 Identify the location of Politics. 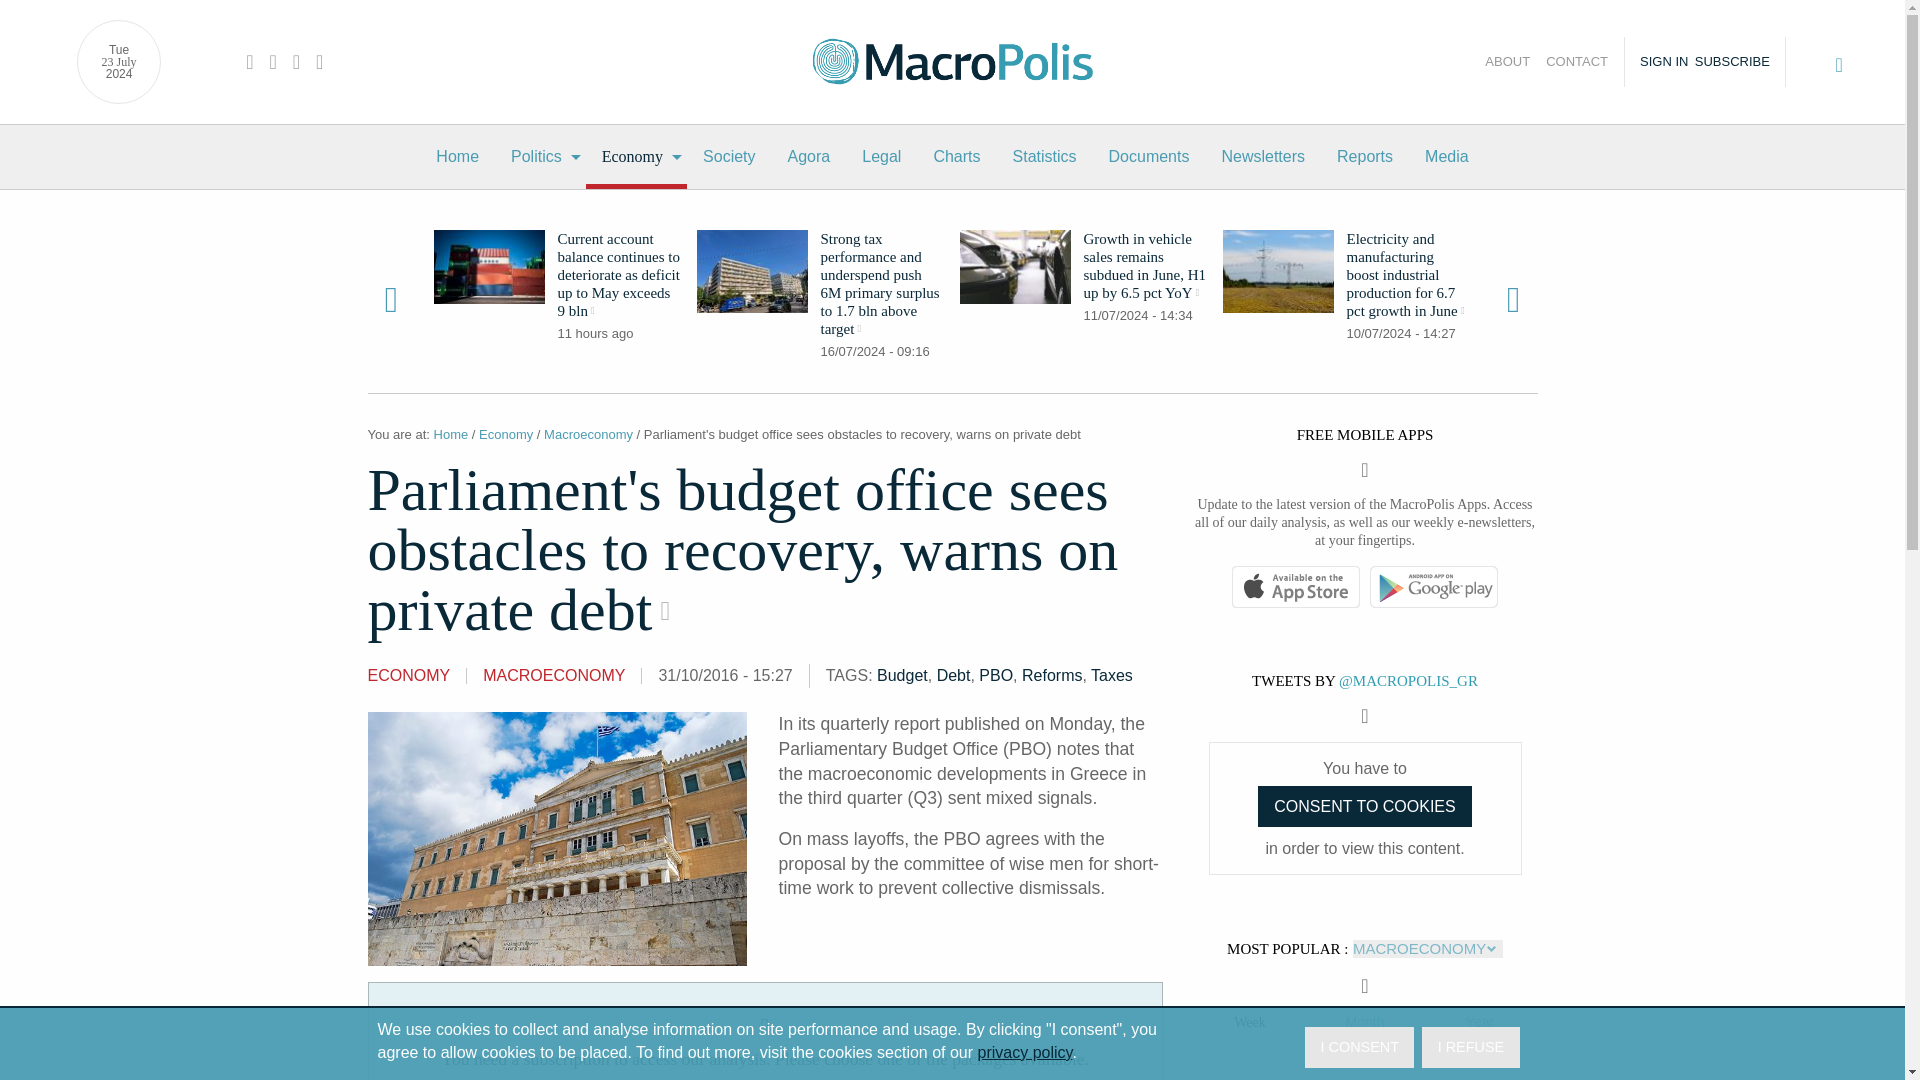
(540, 157).